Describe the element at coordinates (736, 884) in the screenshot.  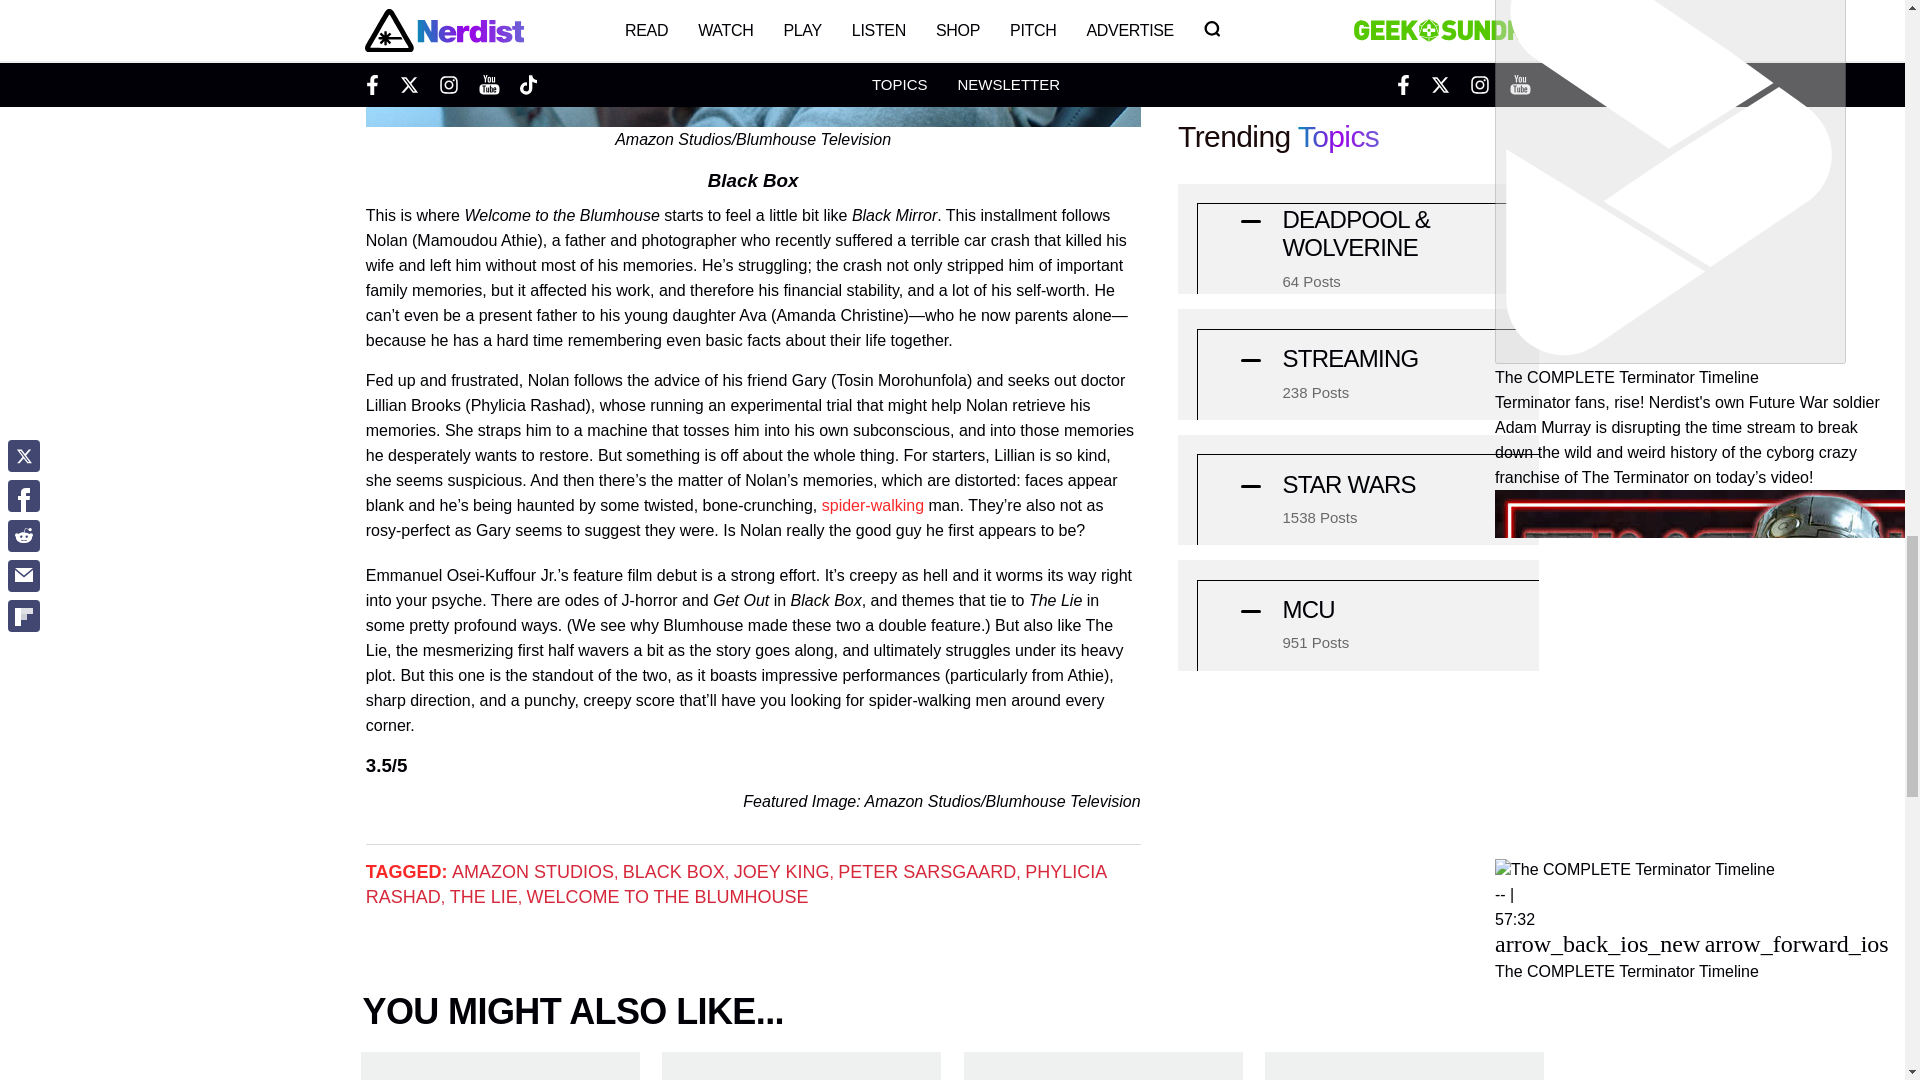
I see `PHYLICIA RASHAD` at that location.